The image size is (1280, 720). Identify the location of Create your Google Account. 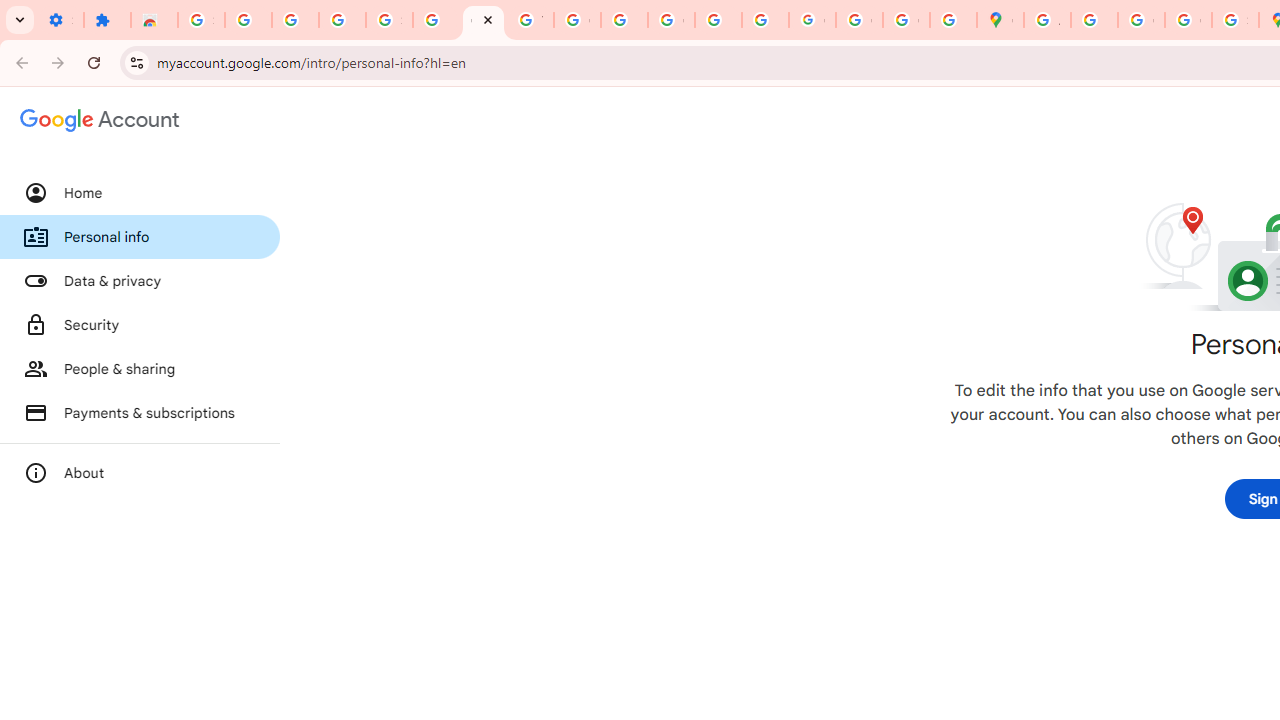
(1140, 20).